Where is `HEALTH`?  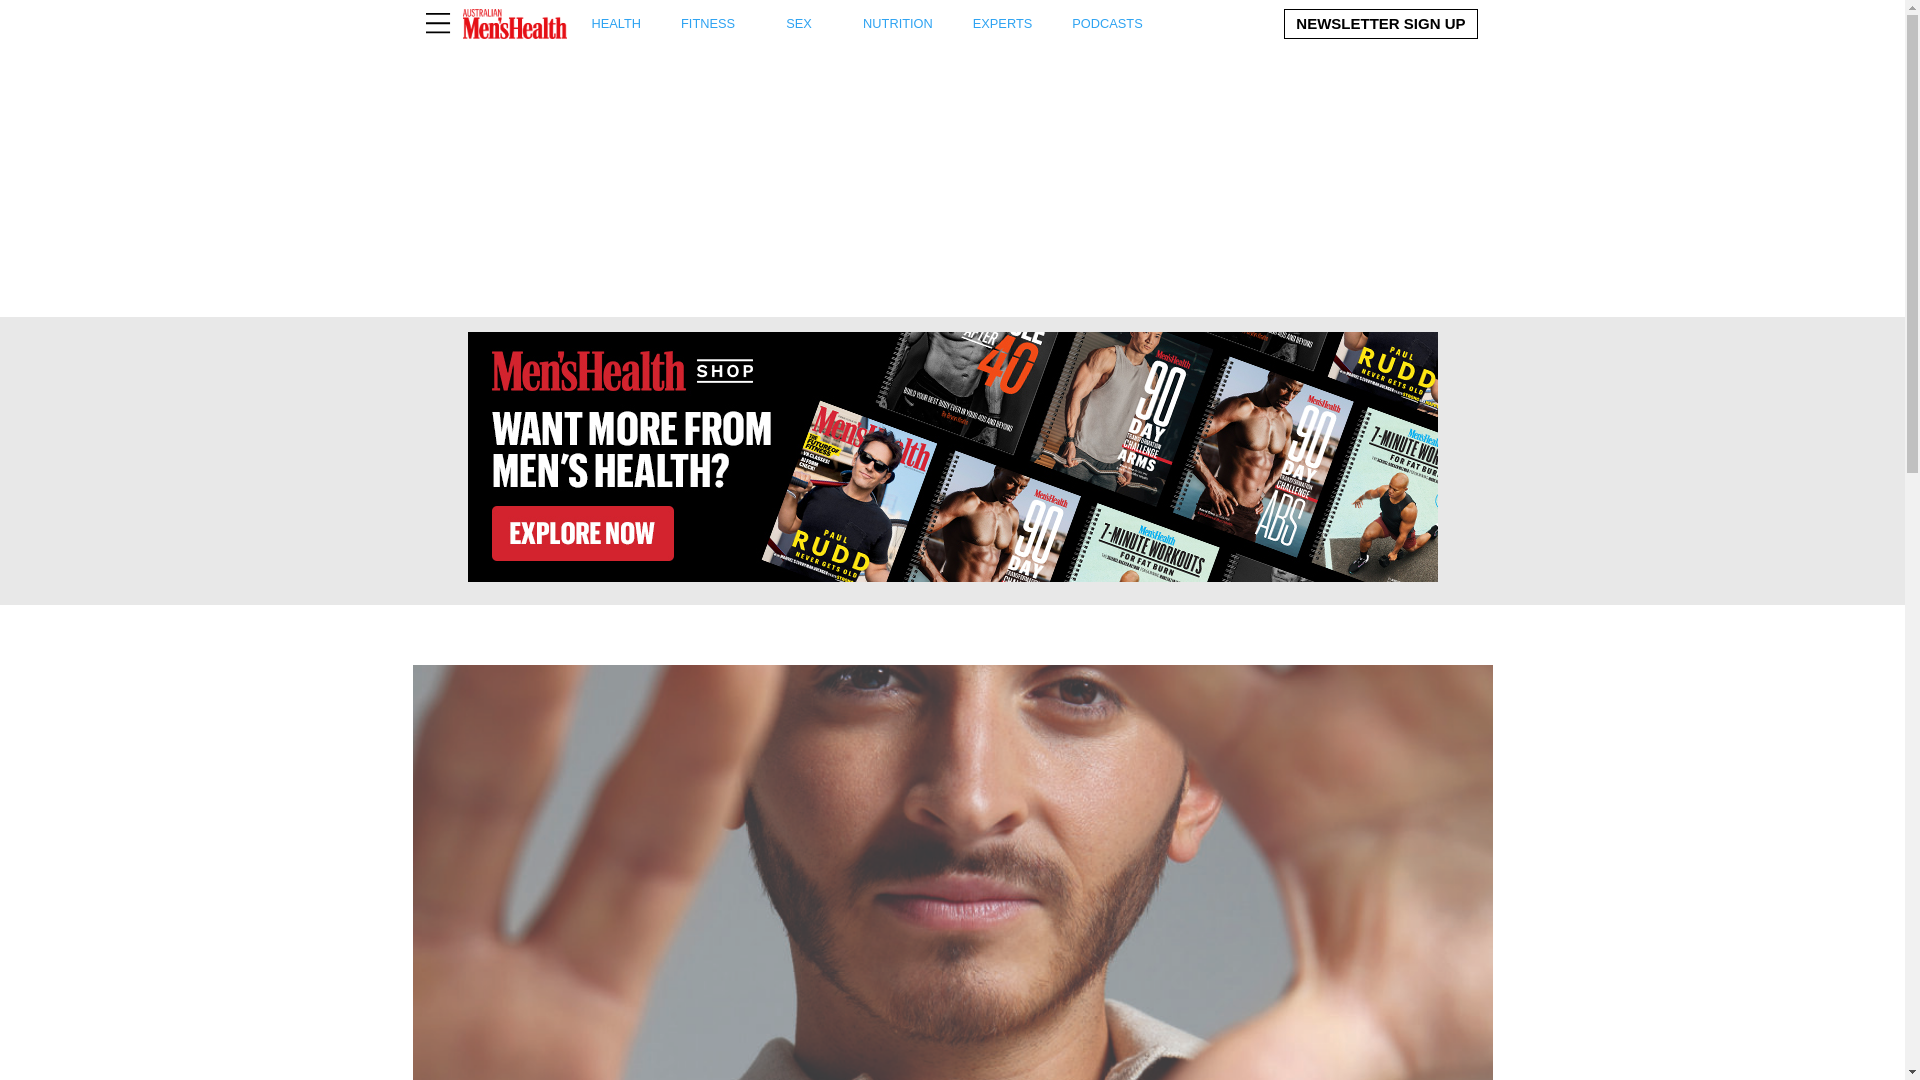 HEALTH is located at coordinates (616, 24).